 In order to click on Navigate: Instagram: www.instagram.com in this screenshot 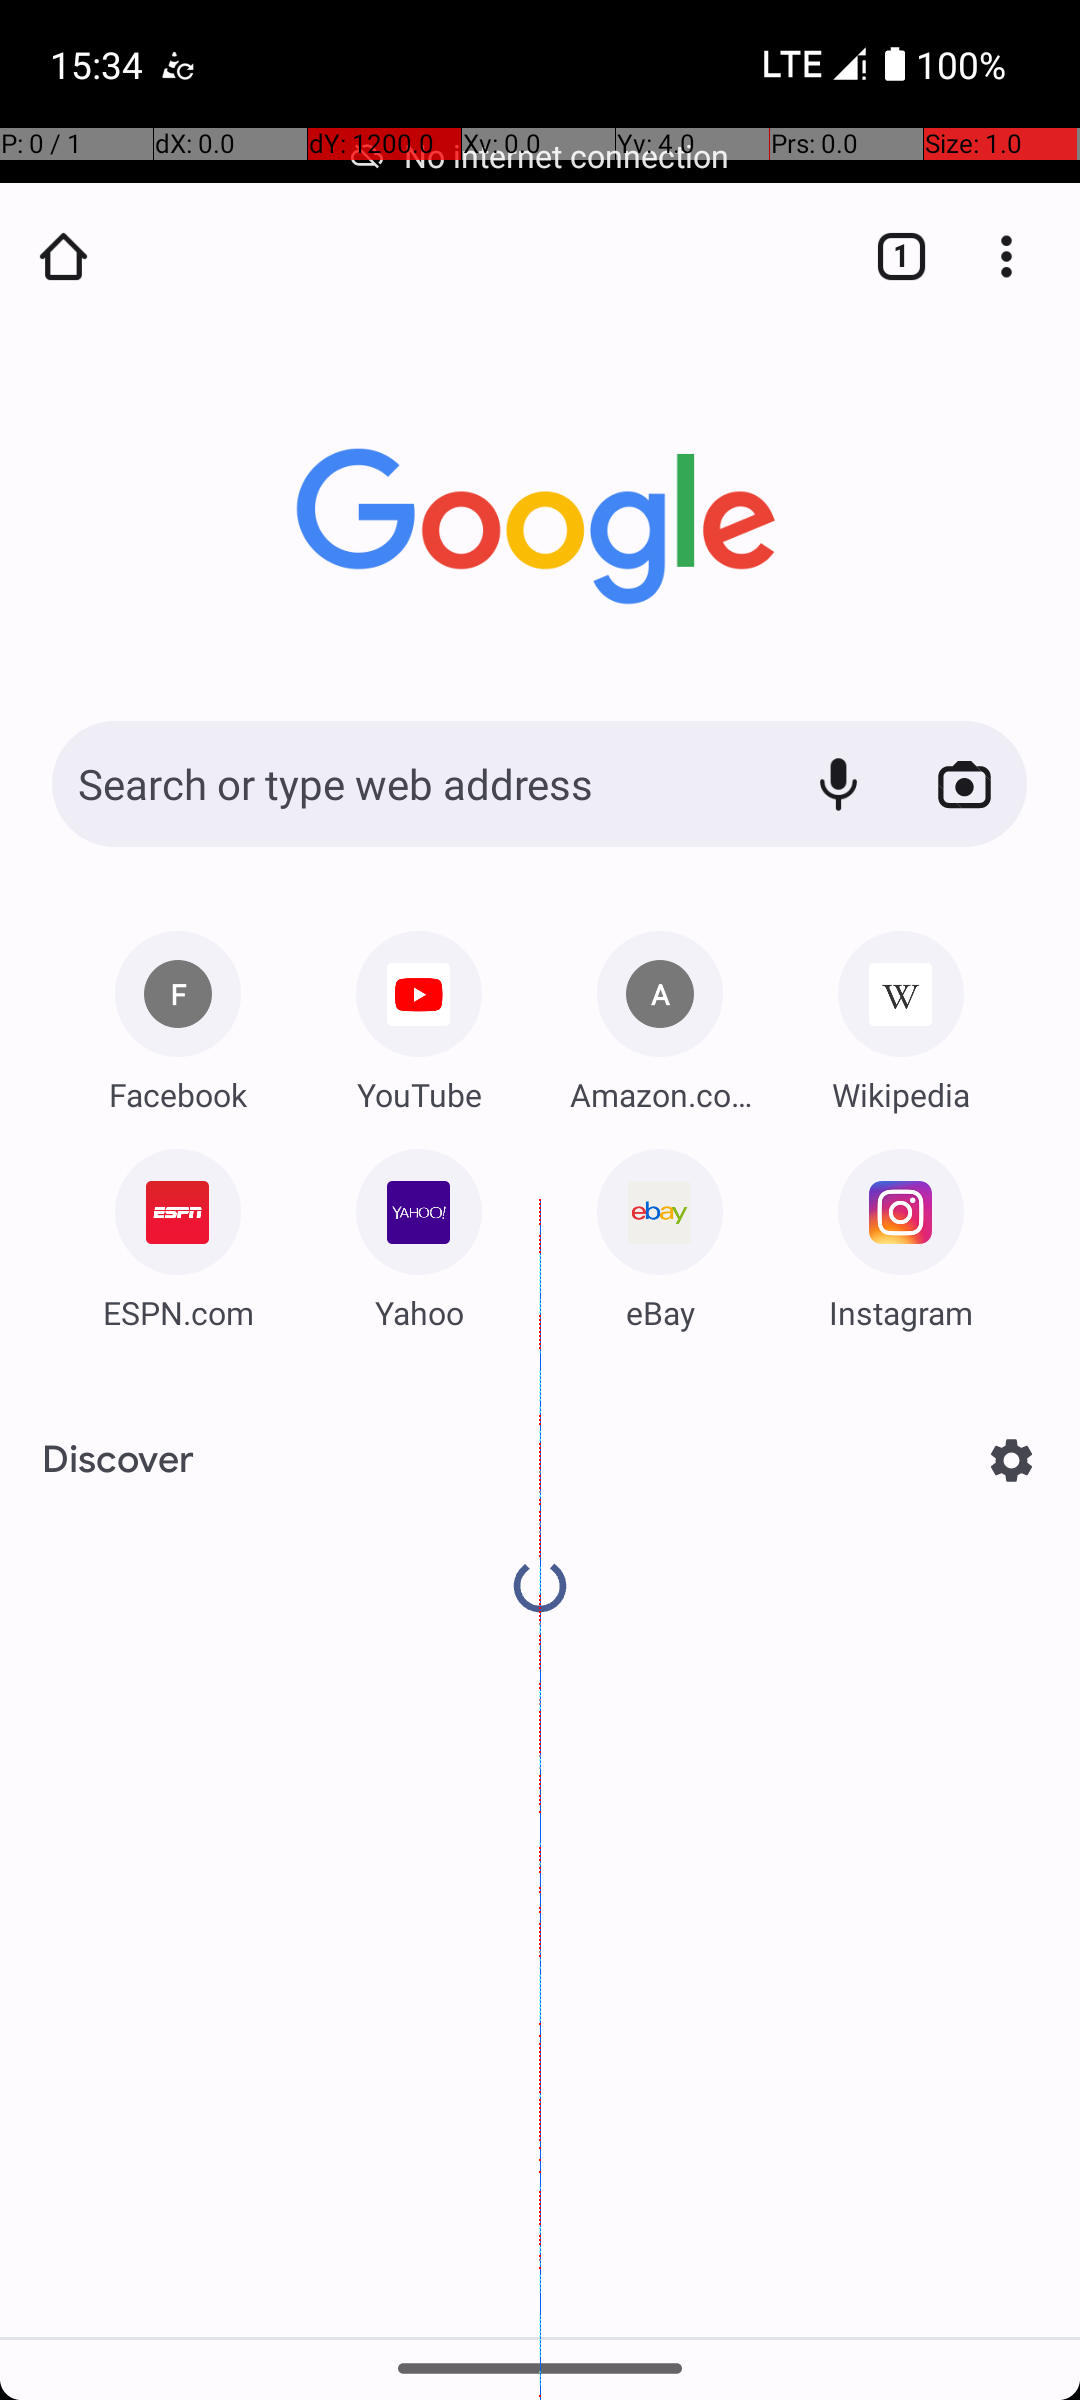, I will do `click(901, 1232)`.